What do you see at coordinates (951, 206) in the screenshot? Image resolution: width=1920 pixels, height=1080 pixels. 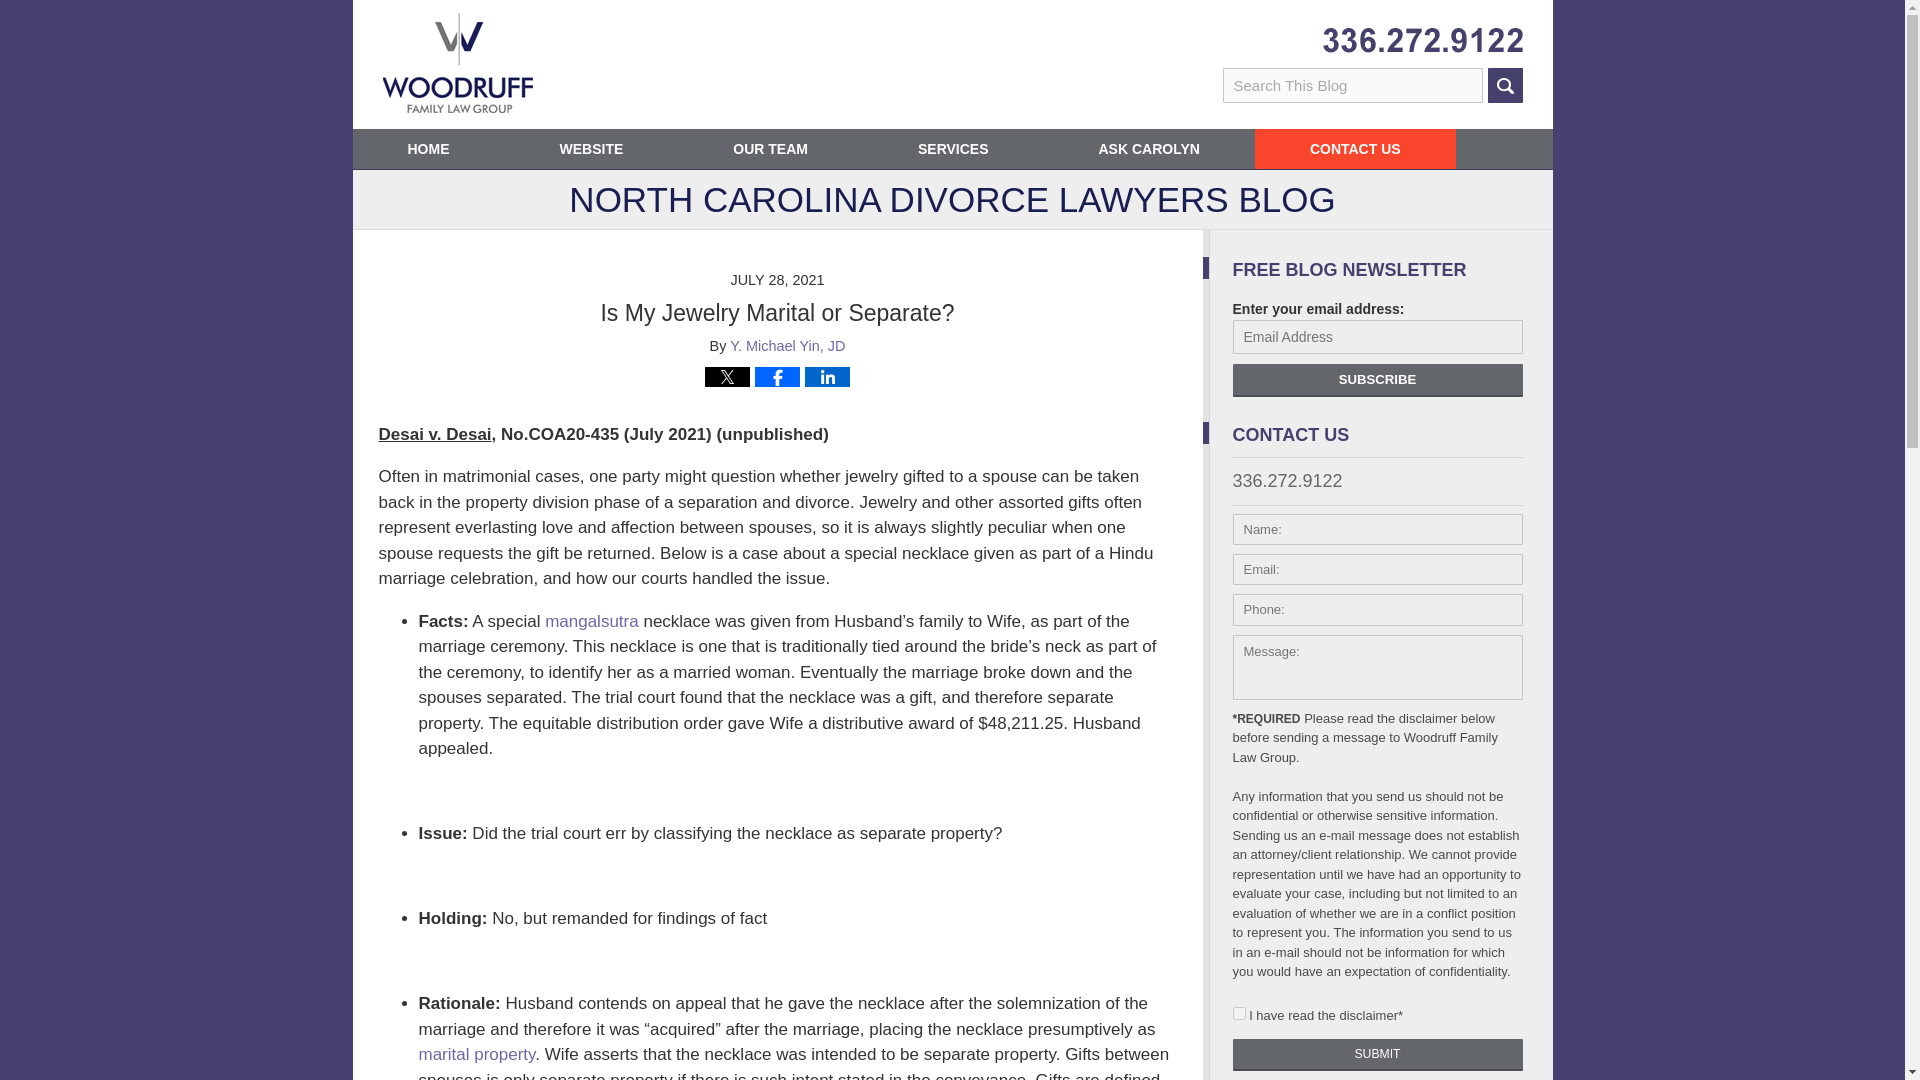 I see `NORTH CAROLINA DIVORCE LAWYERS BLOG` at bounding box center [951, 206].